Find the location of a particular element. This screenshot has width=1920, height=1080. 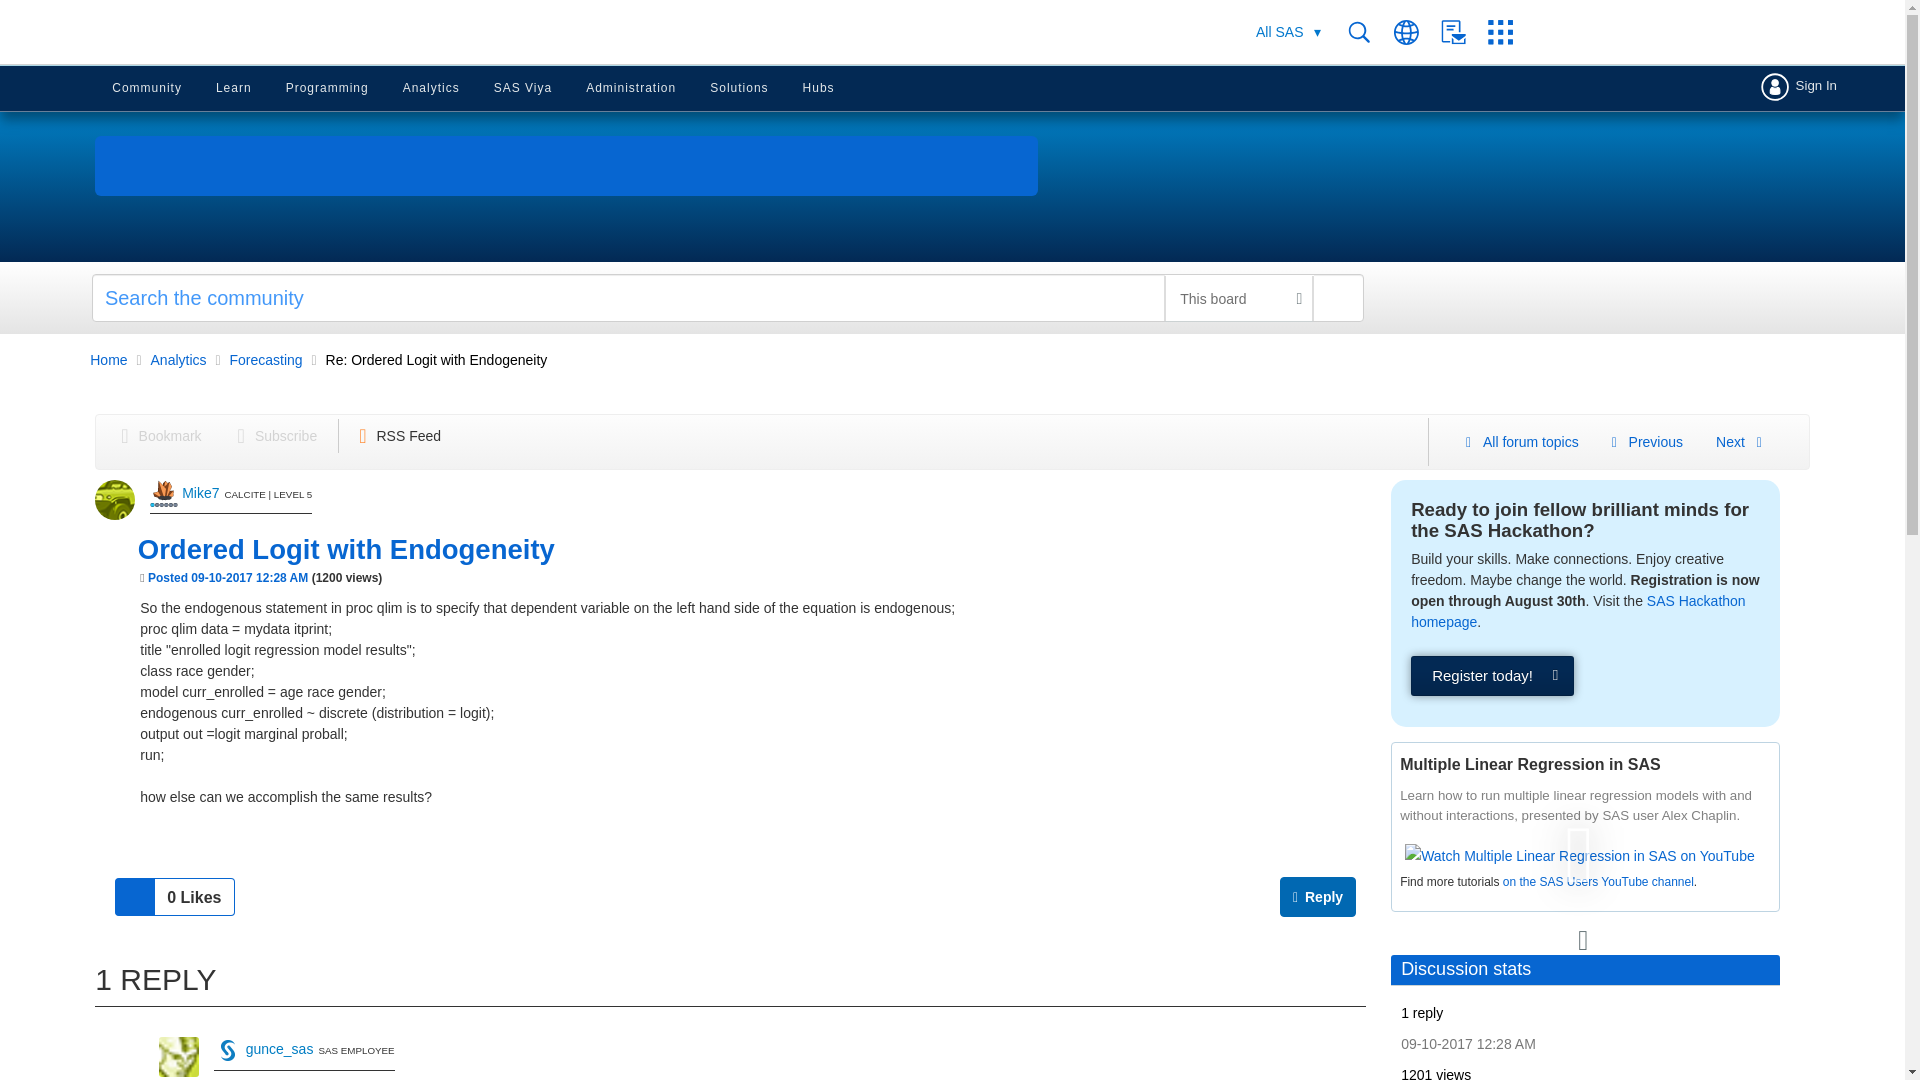

SAS Sites is located at coordinates (1507, 32).